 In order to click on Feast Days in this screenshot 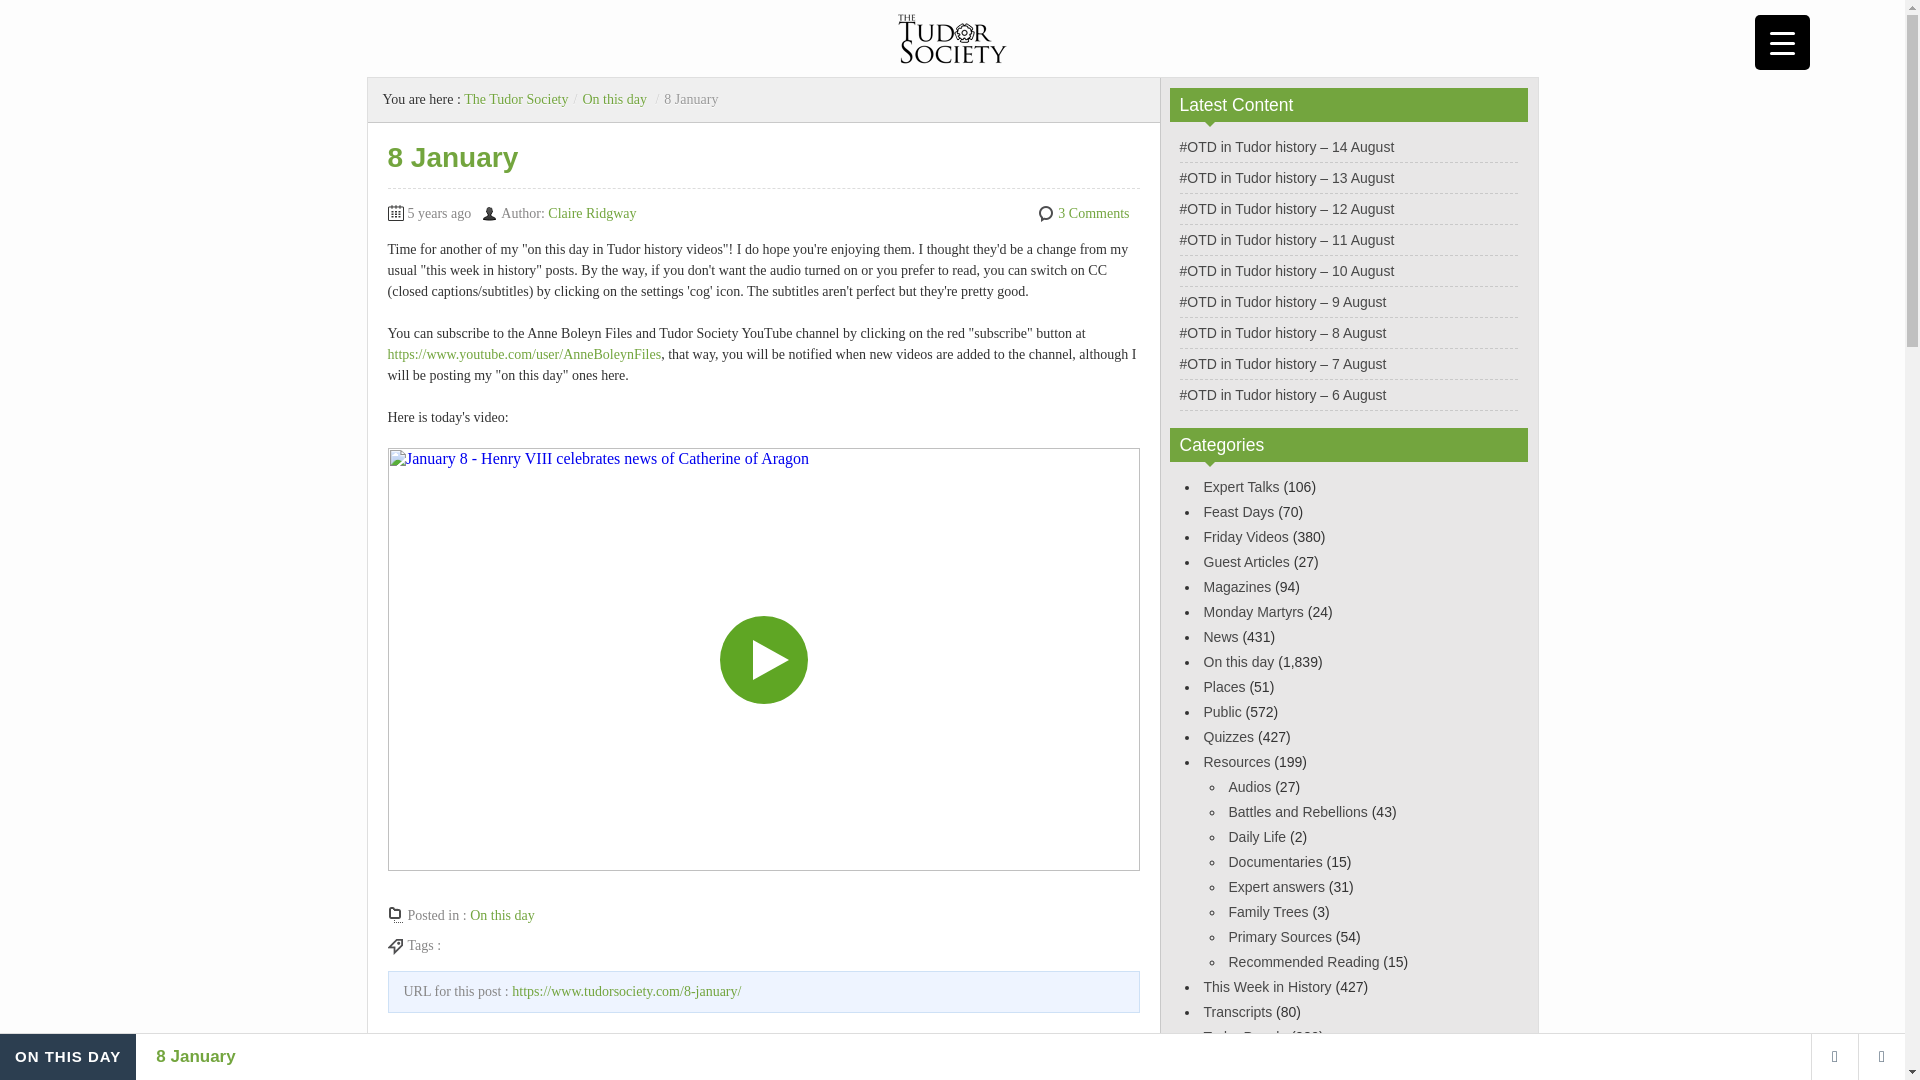, I will do `click(1238, 512)`.